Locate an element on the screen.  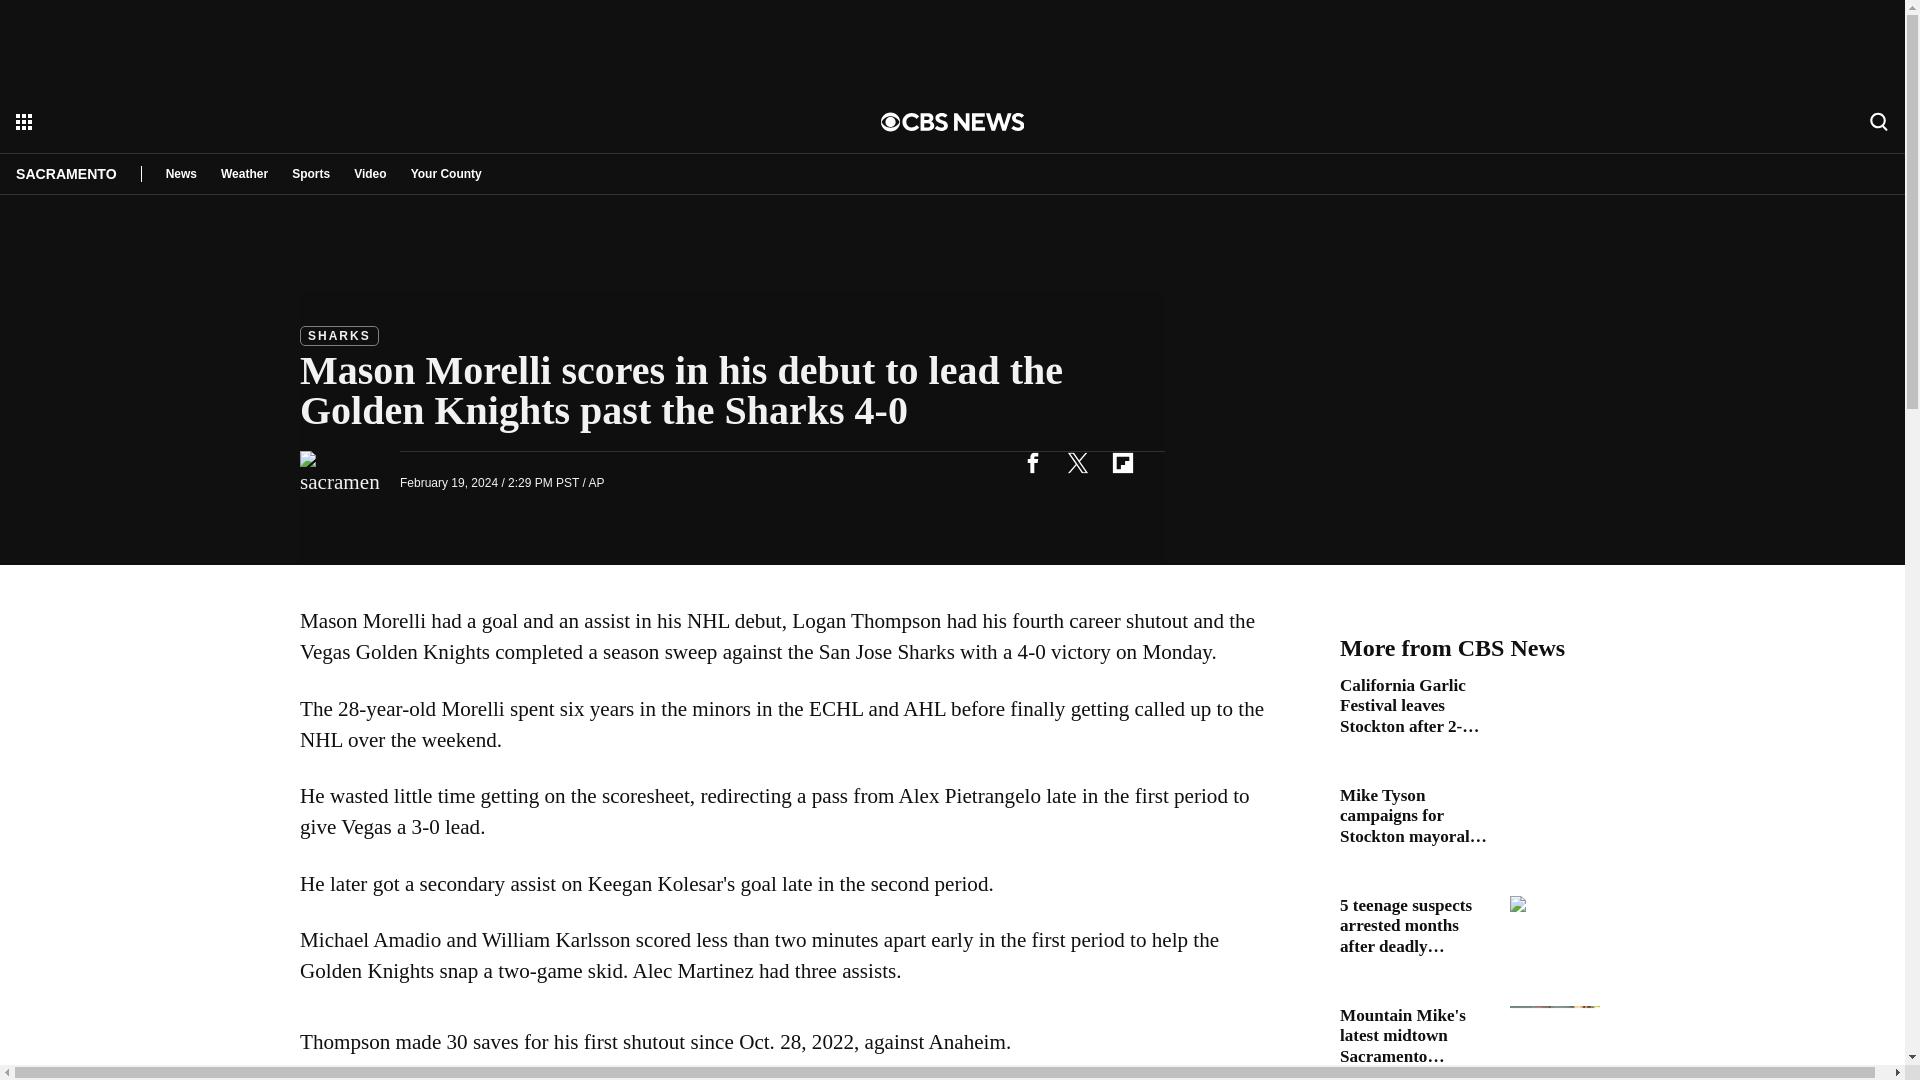
facebook is located at coordinates (1032, 462).